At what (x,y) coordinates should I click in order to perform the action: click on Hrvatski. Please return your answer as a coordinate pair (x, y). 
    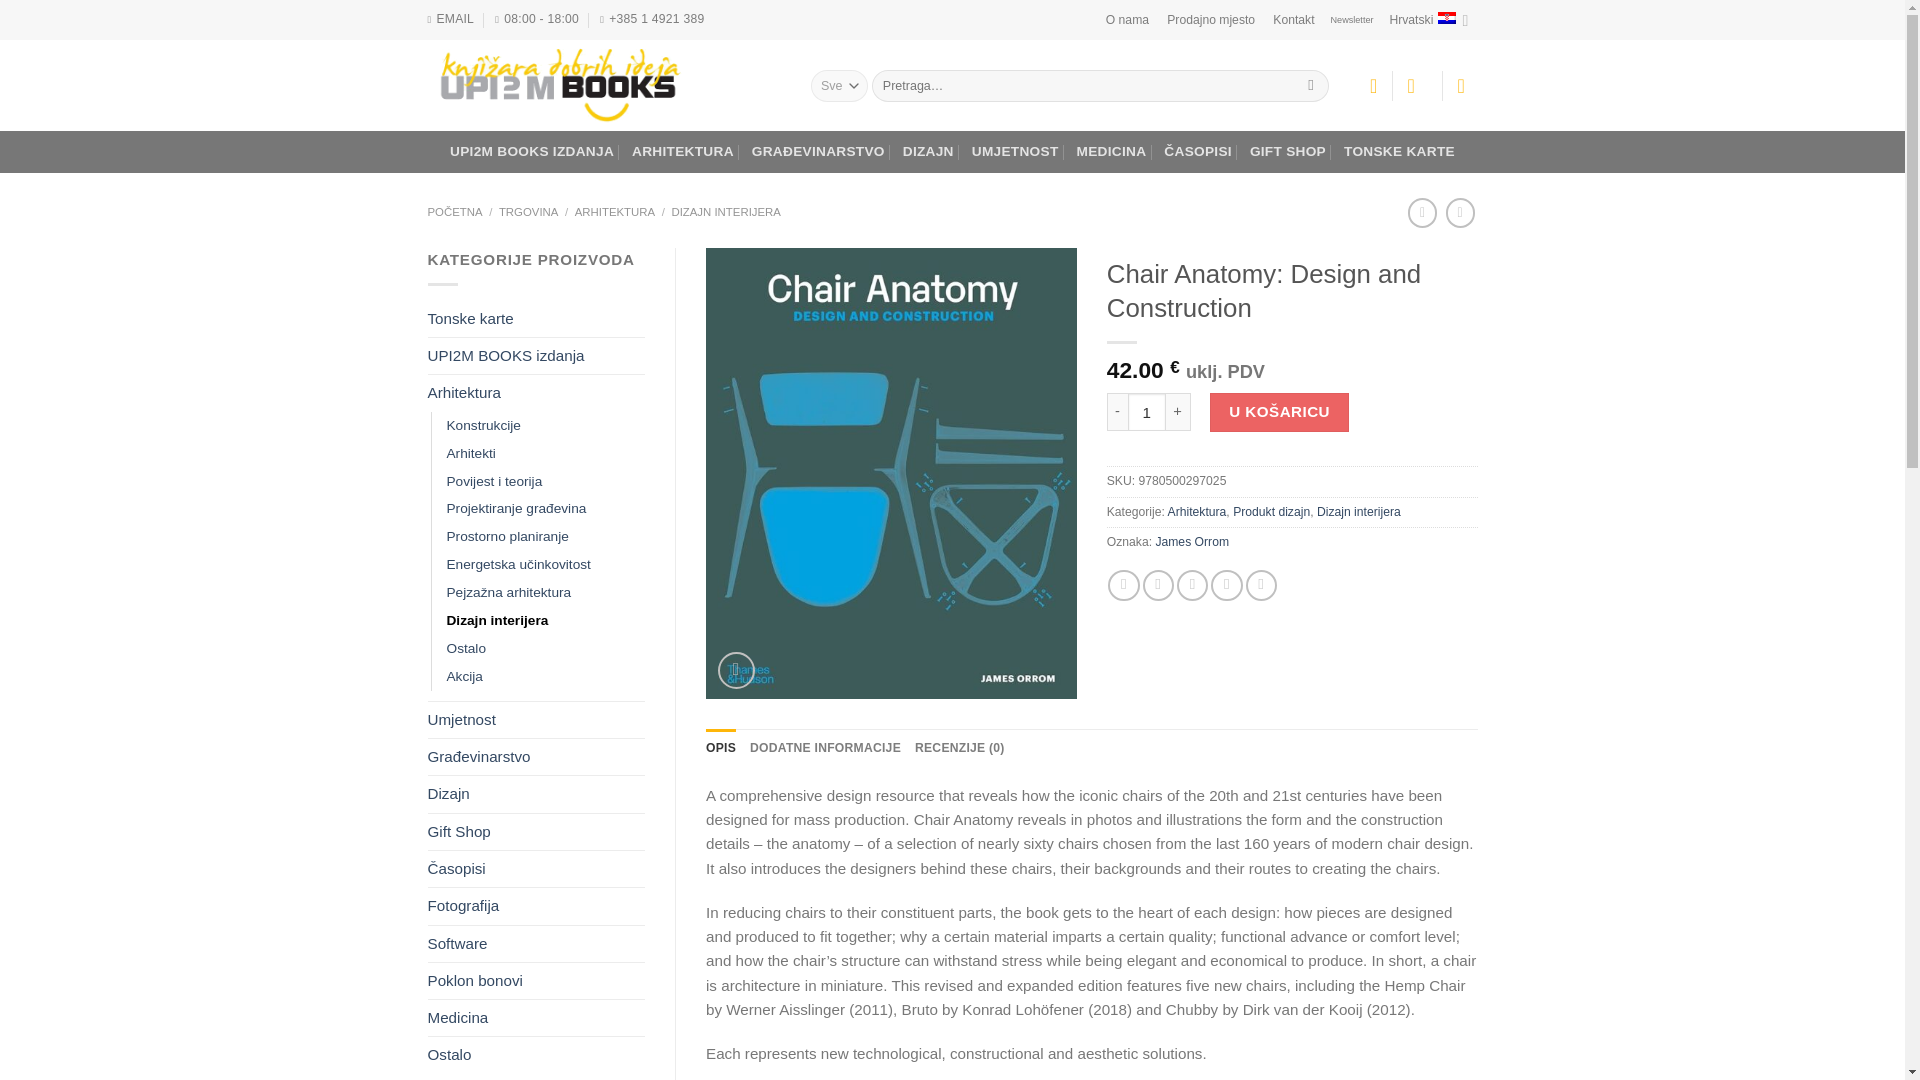
    Looking at the image, I should click on (1428, 20).